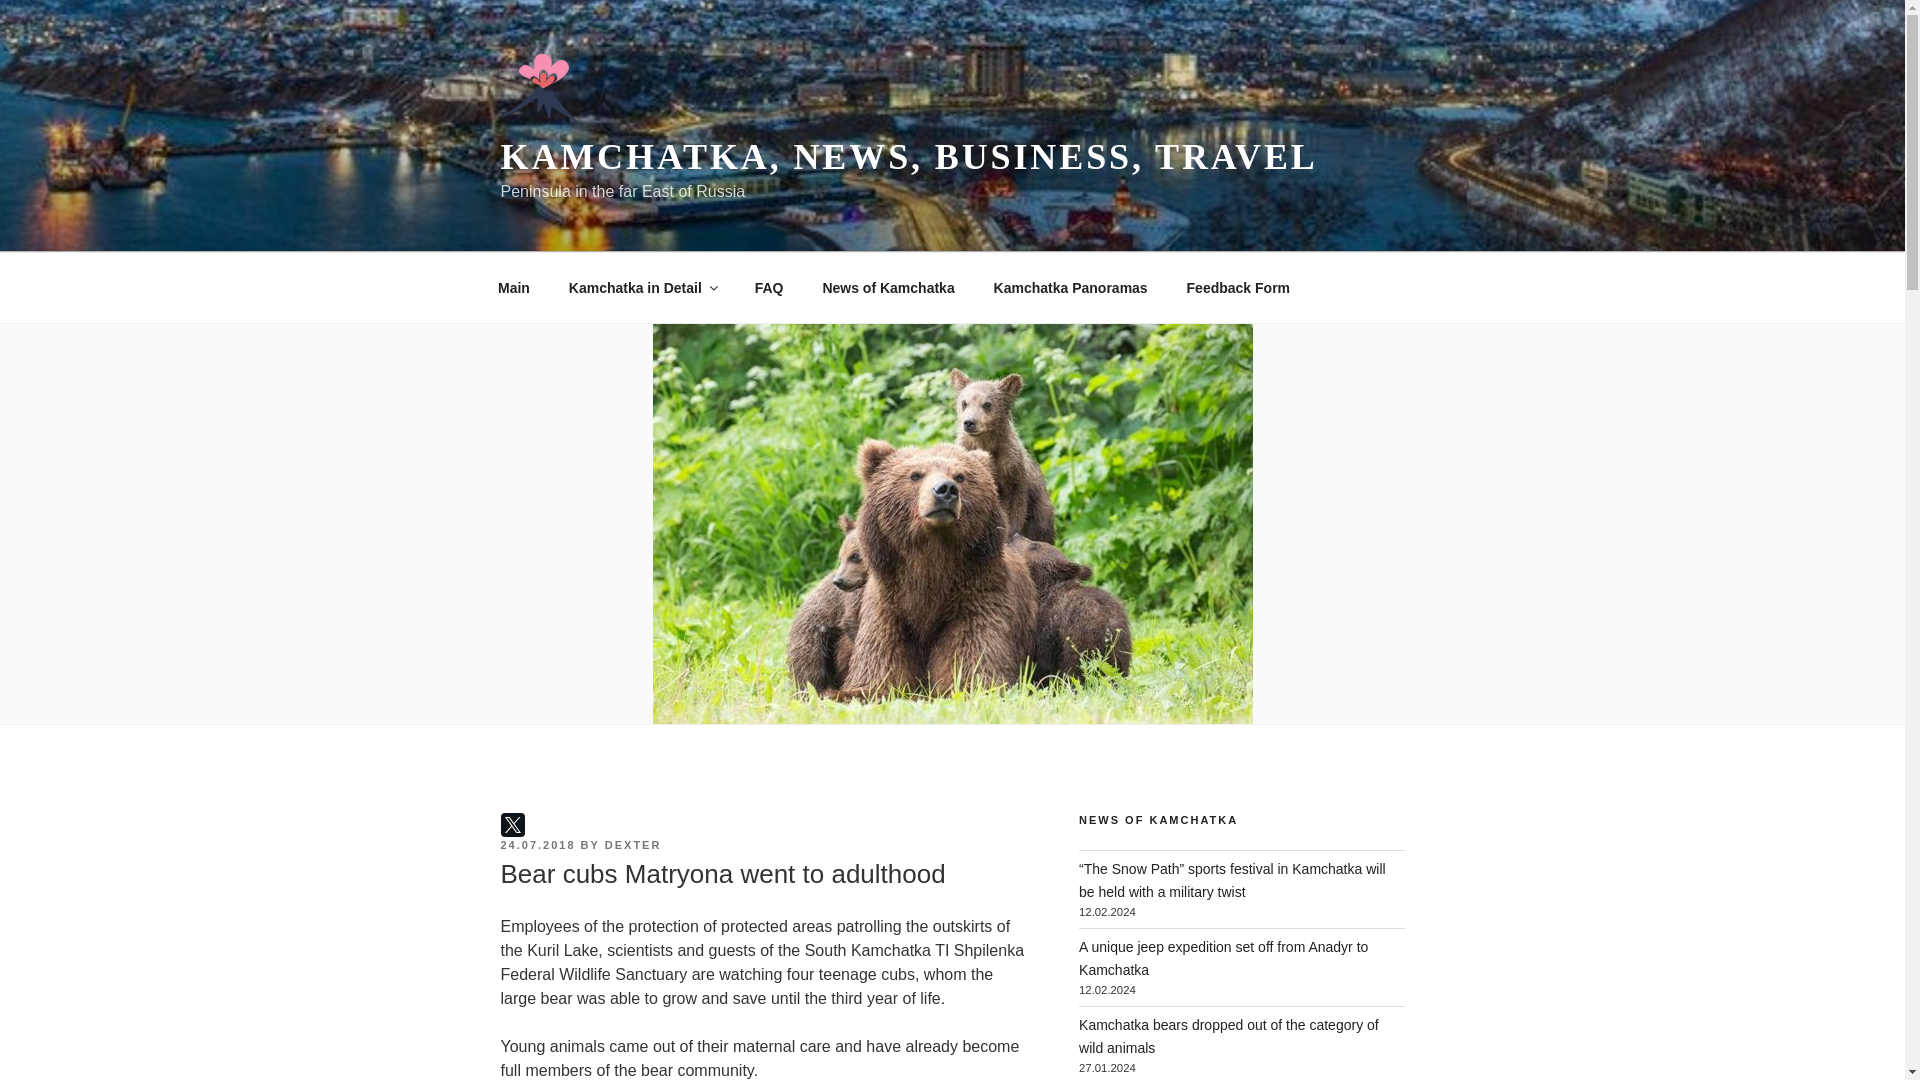  What do you see at coordinates (888, 288) in the screenshot?
I see `News of Kamchatka` at bounding box center [888, 288].